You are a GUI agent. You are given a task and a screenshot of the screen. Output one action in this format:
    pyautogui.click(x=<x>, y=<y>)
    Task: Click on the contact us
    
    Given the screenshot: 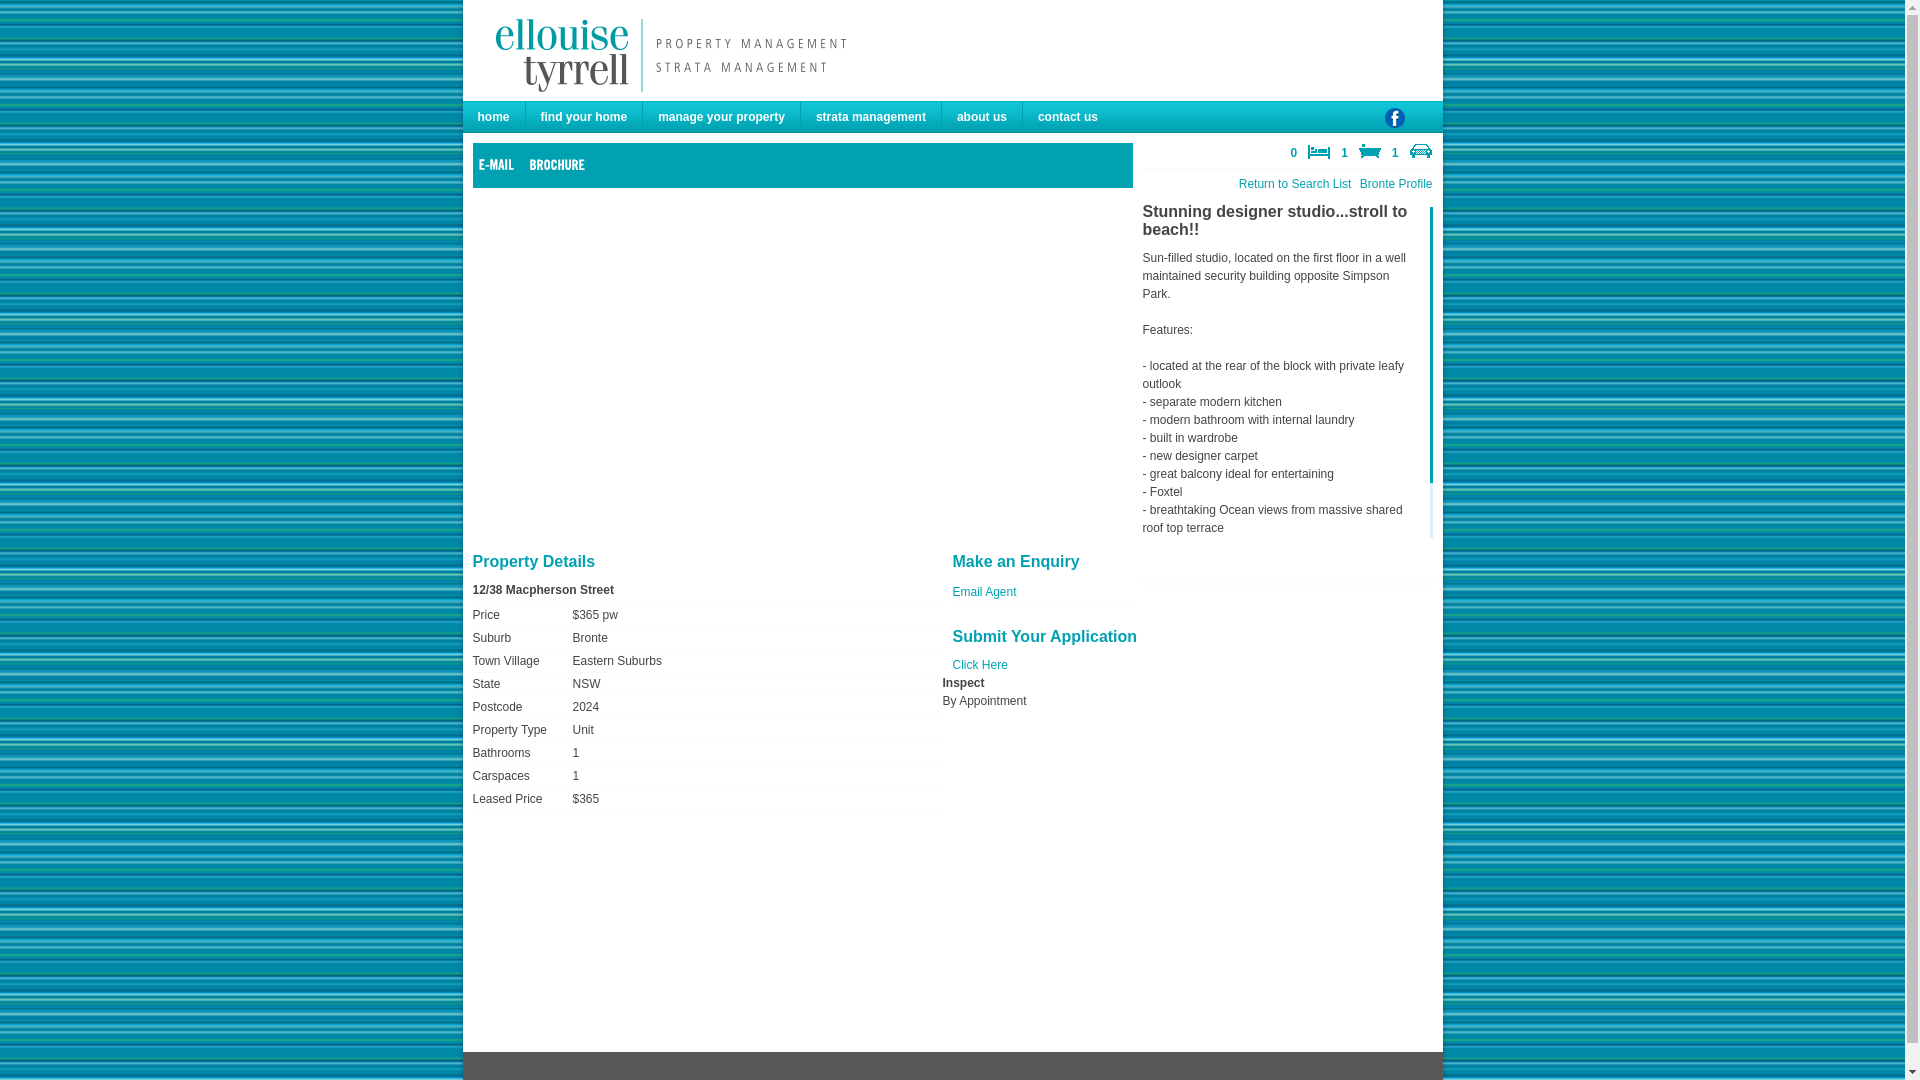 What is the action you would take?
    pyautogui.click(x=1068, y=117)
    